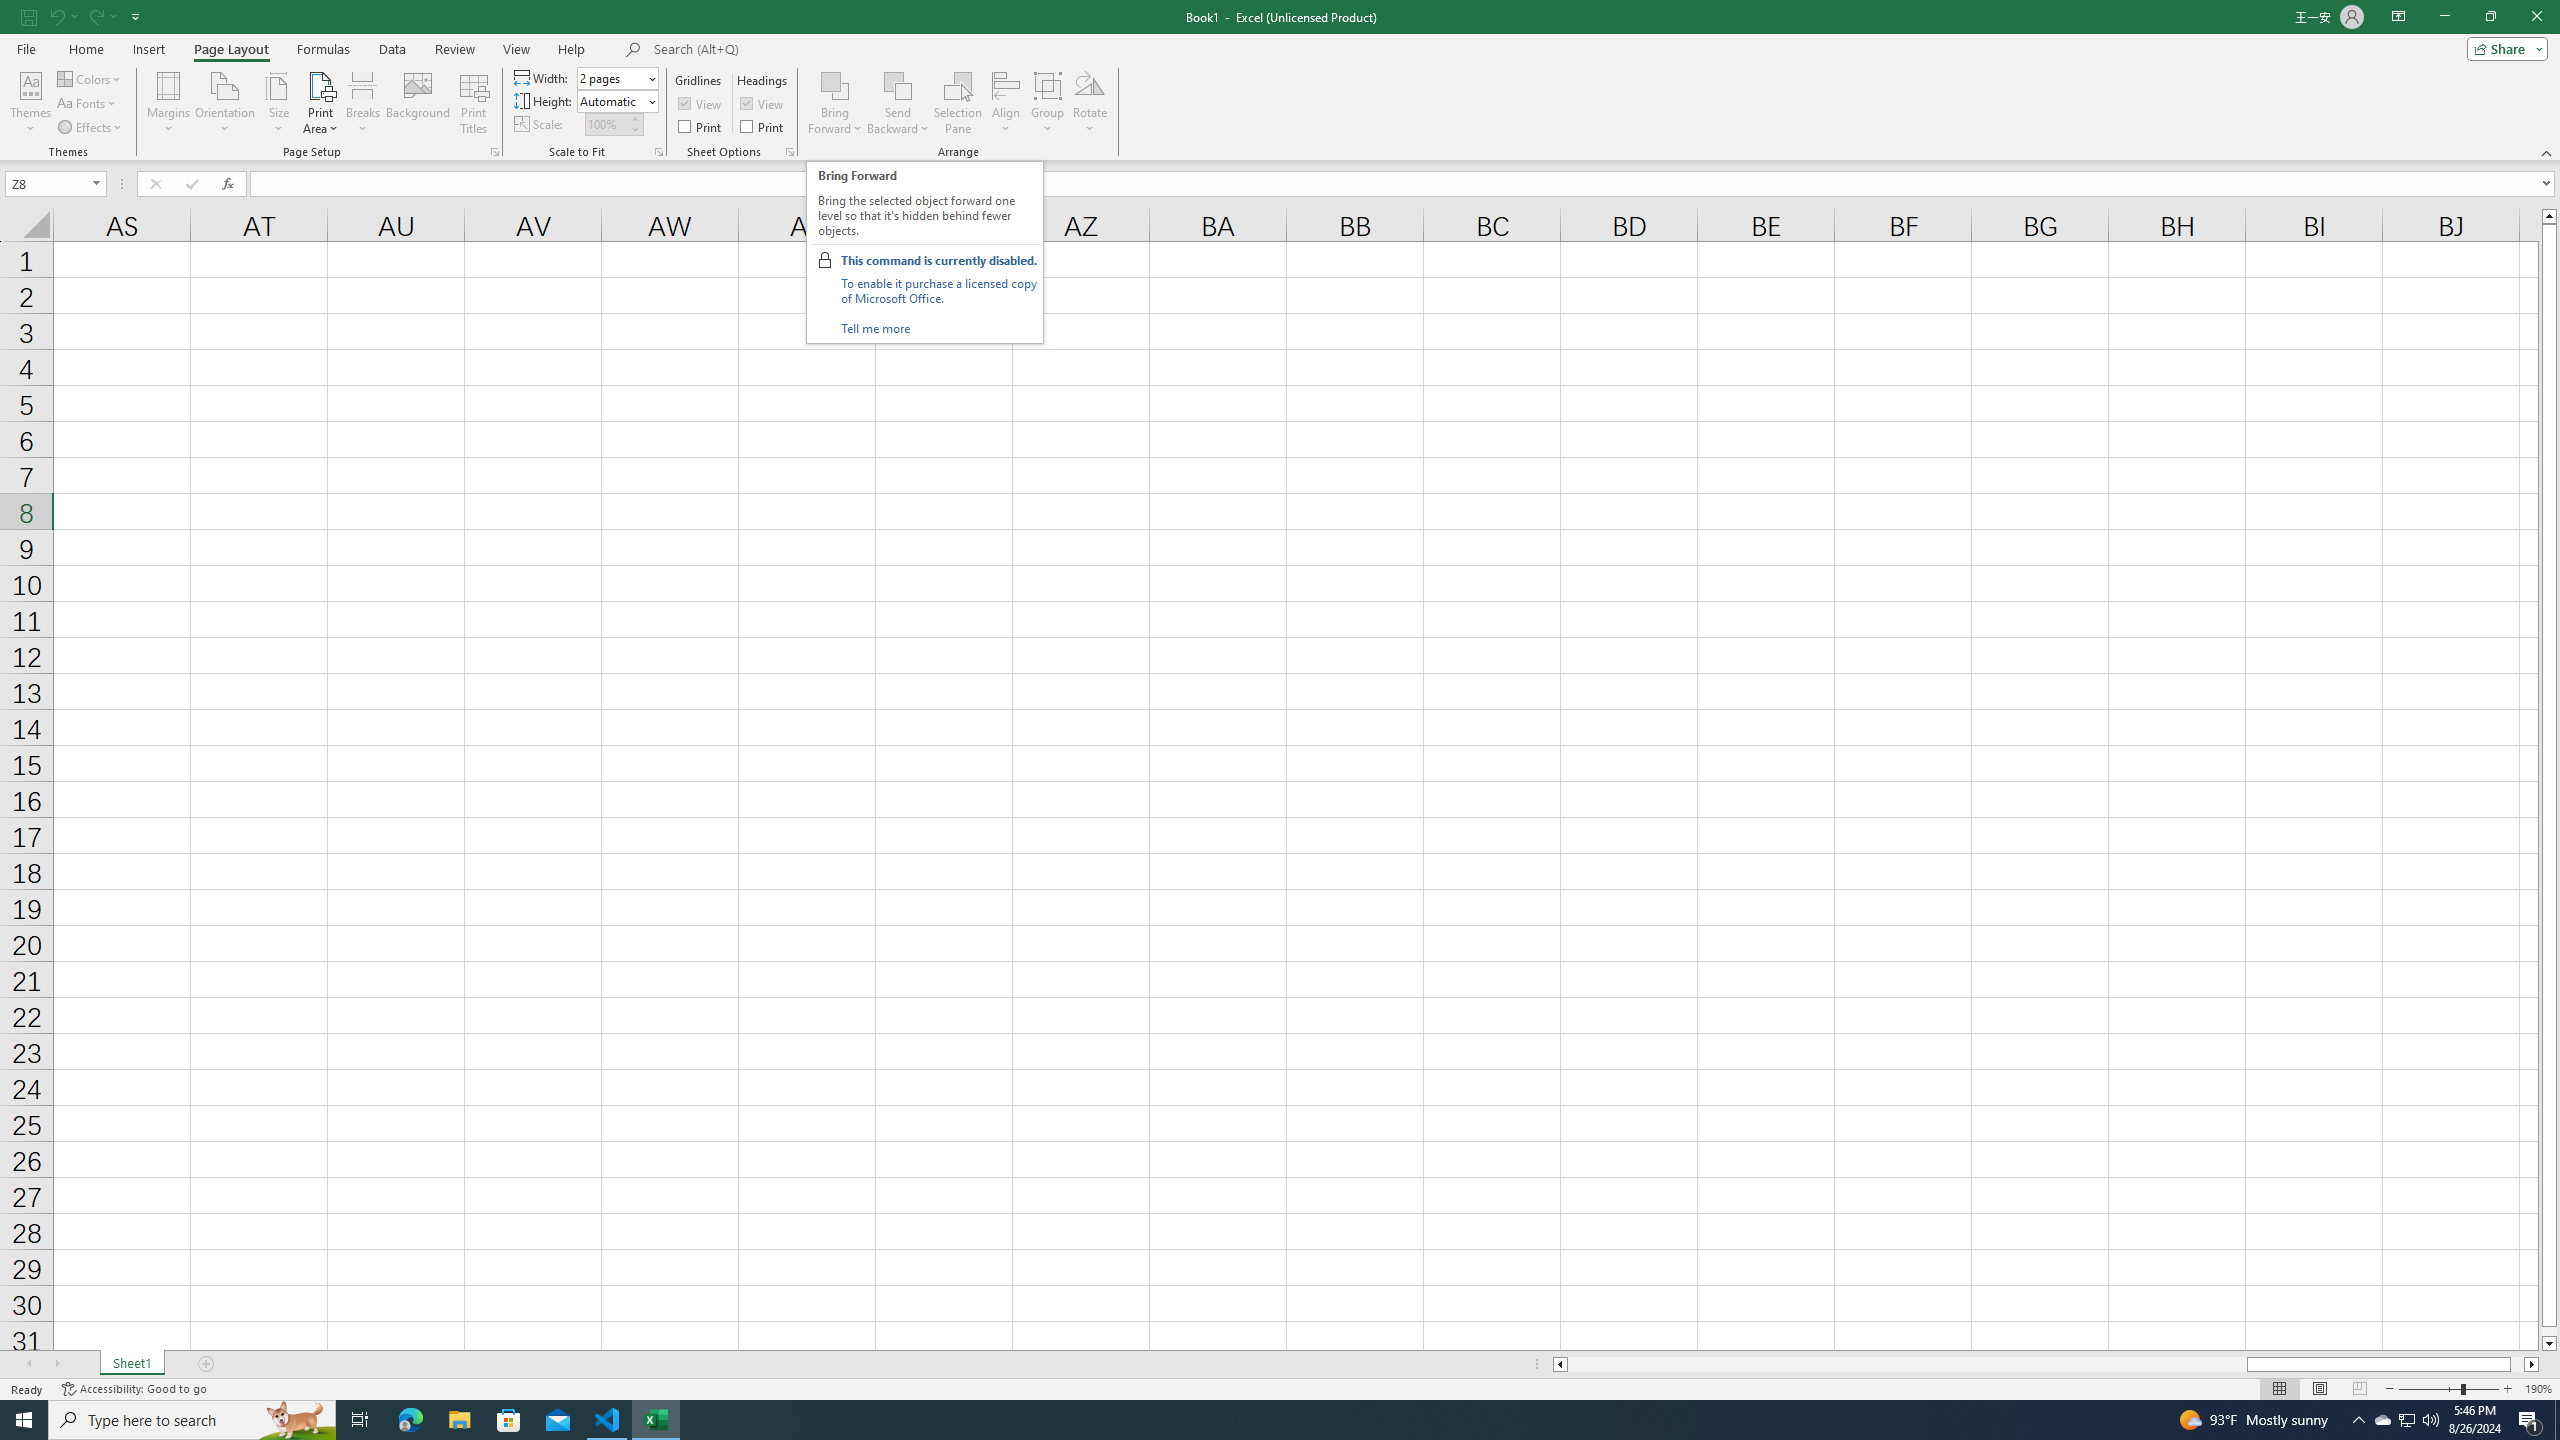 The image size is (2560, 1440). Describe the element at coordinates (1006, 103) in the screenshot. I see `Align` at that location.